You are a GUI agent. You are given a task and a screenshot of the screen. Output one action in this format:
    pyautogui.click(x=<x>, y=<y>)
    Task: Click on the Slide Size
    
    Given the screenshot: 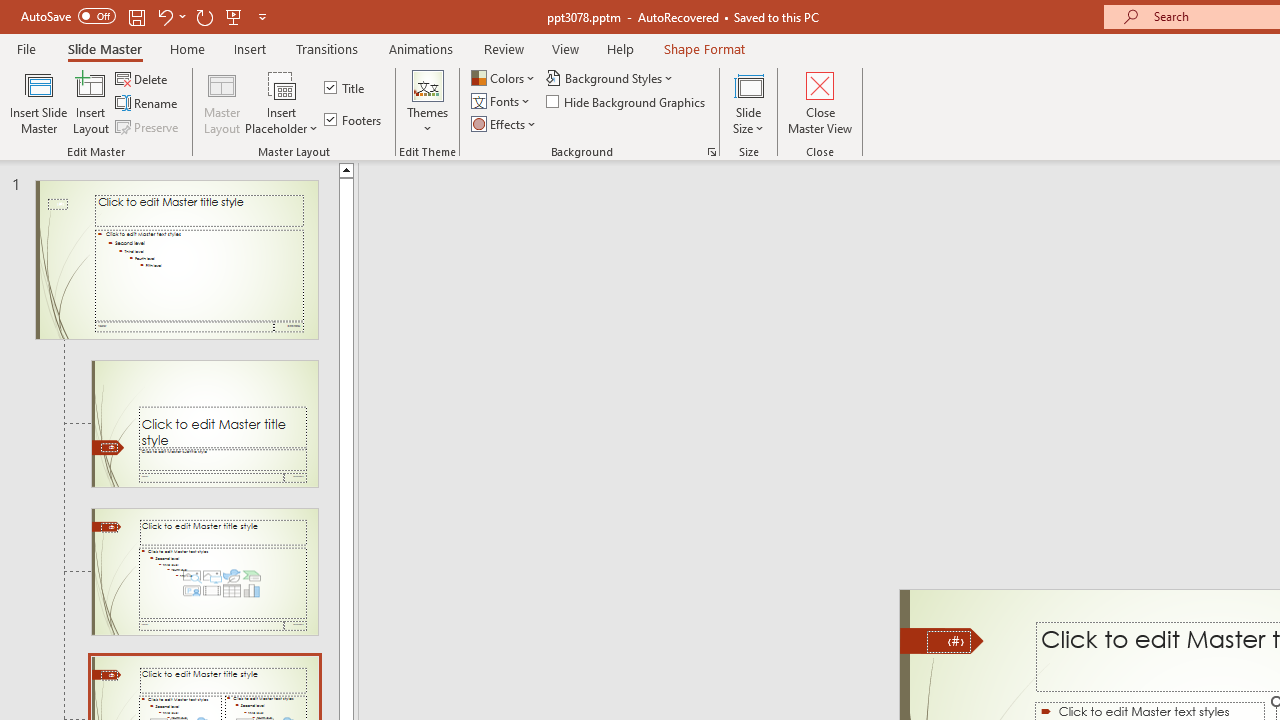 What is the action you would take?
    pyautogui.click(x=749, y=102)
    